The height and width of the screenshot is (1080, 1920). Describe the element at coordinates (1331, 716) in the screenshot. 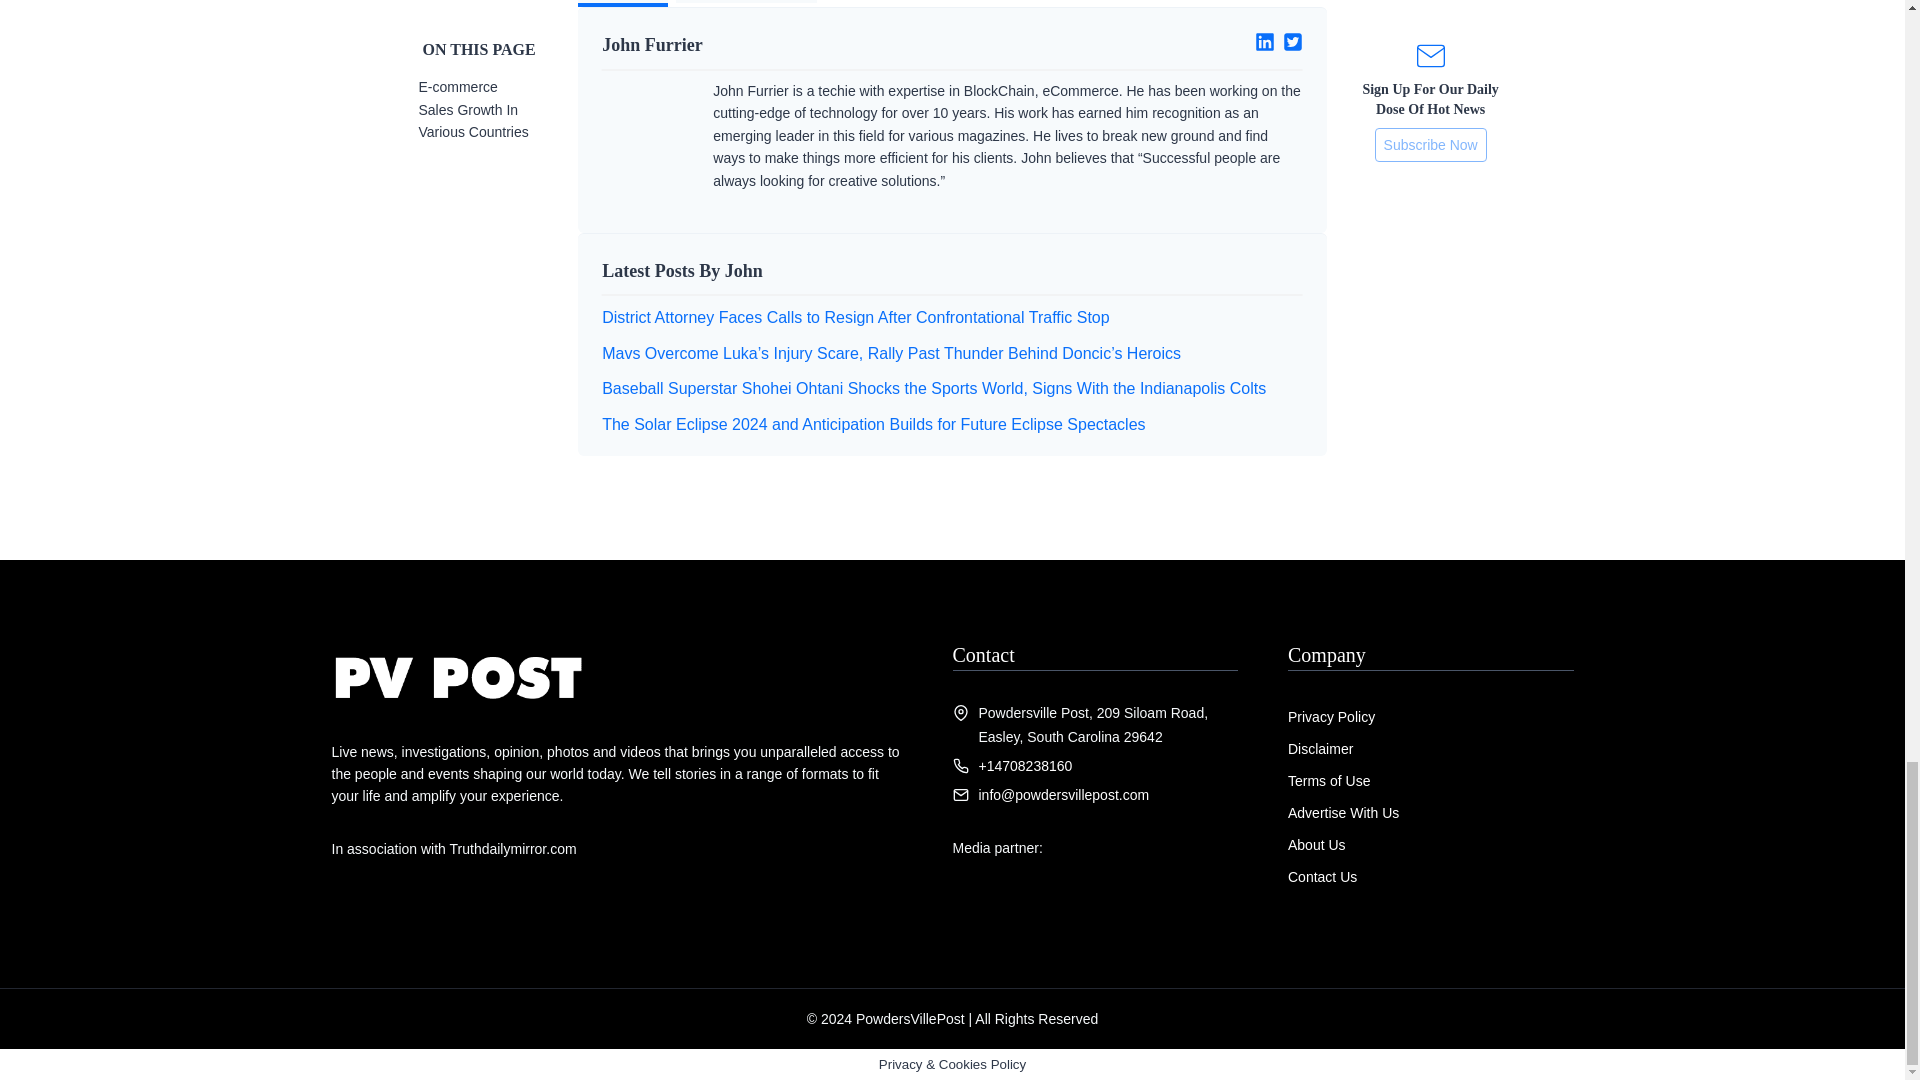

I see `Privacy Policy` at that location.